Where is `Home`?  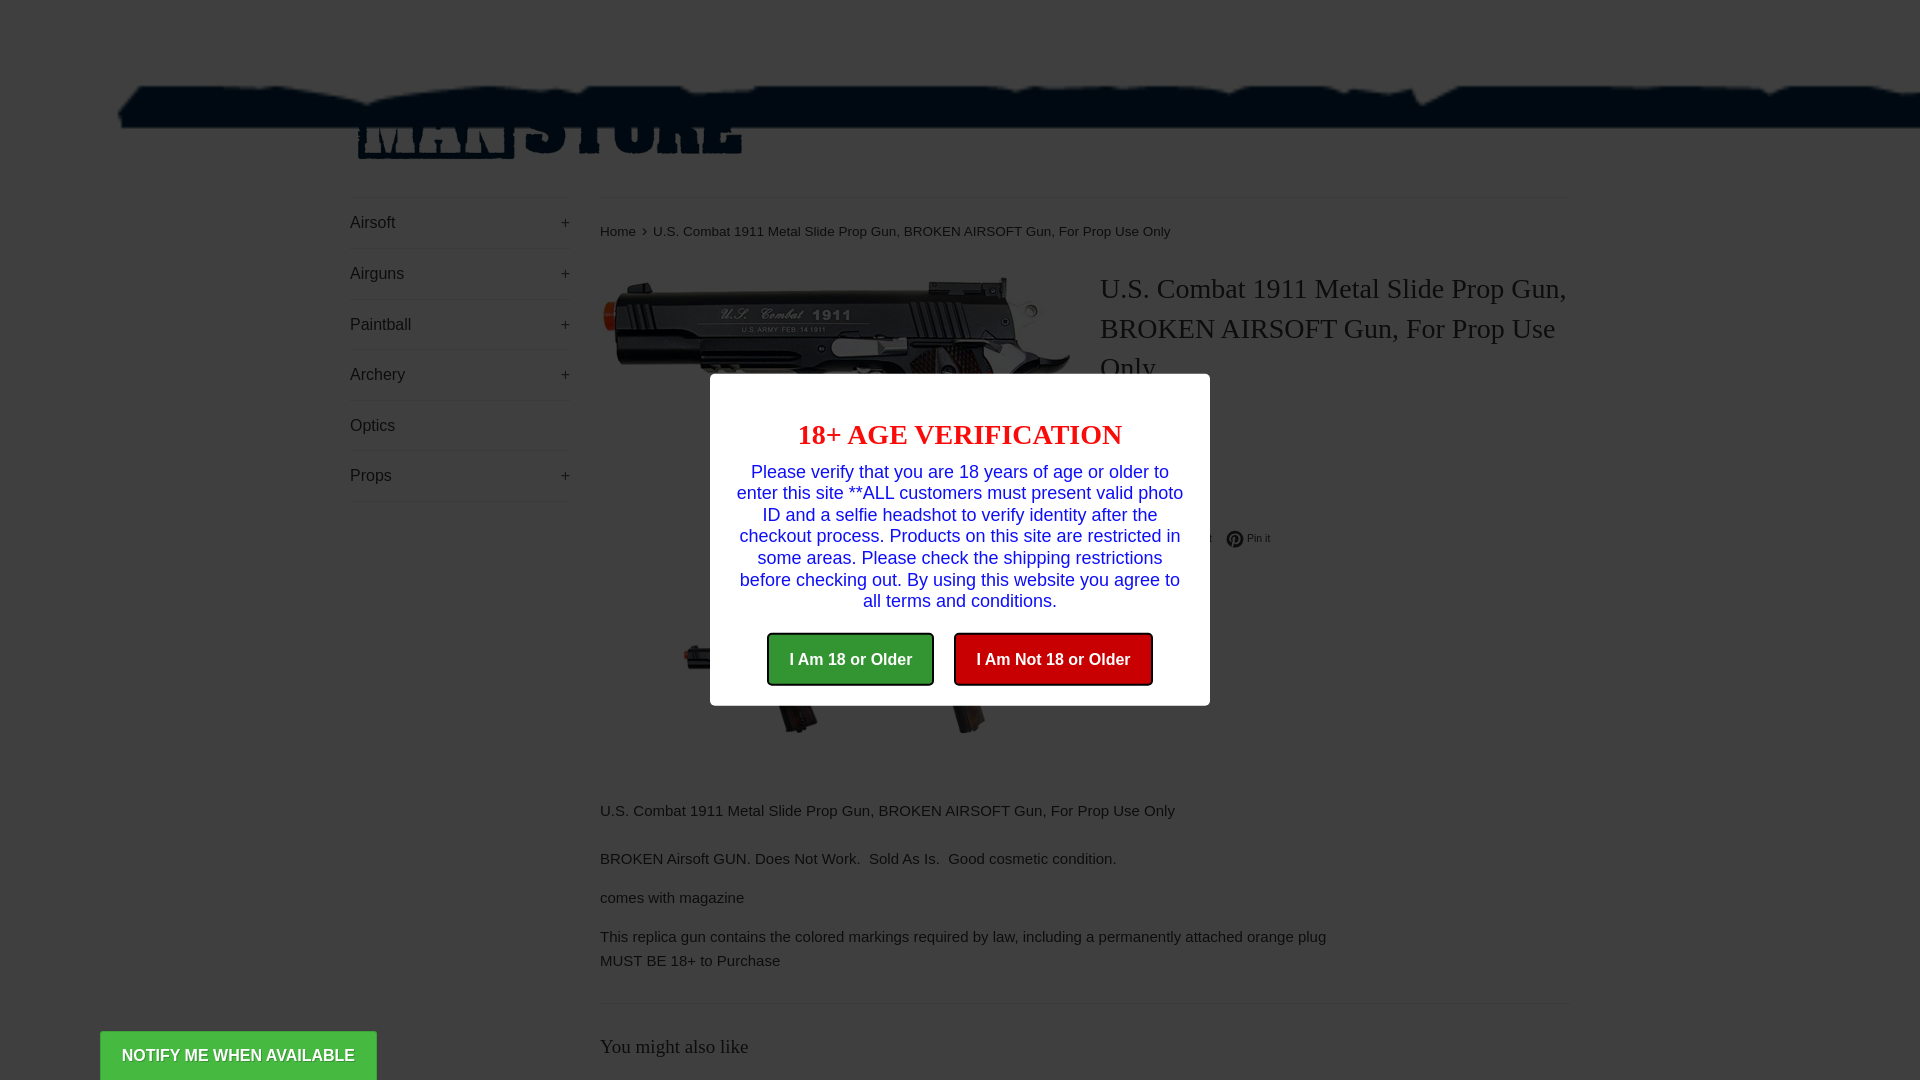 Home is located at coordinates (619, 230).